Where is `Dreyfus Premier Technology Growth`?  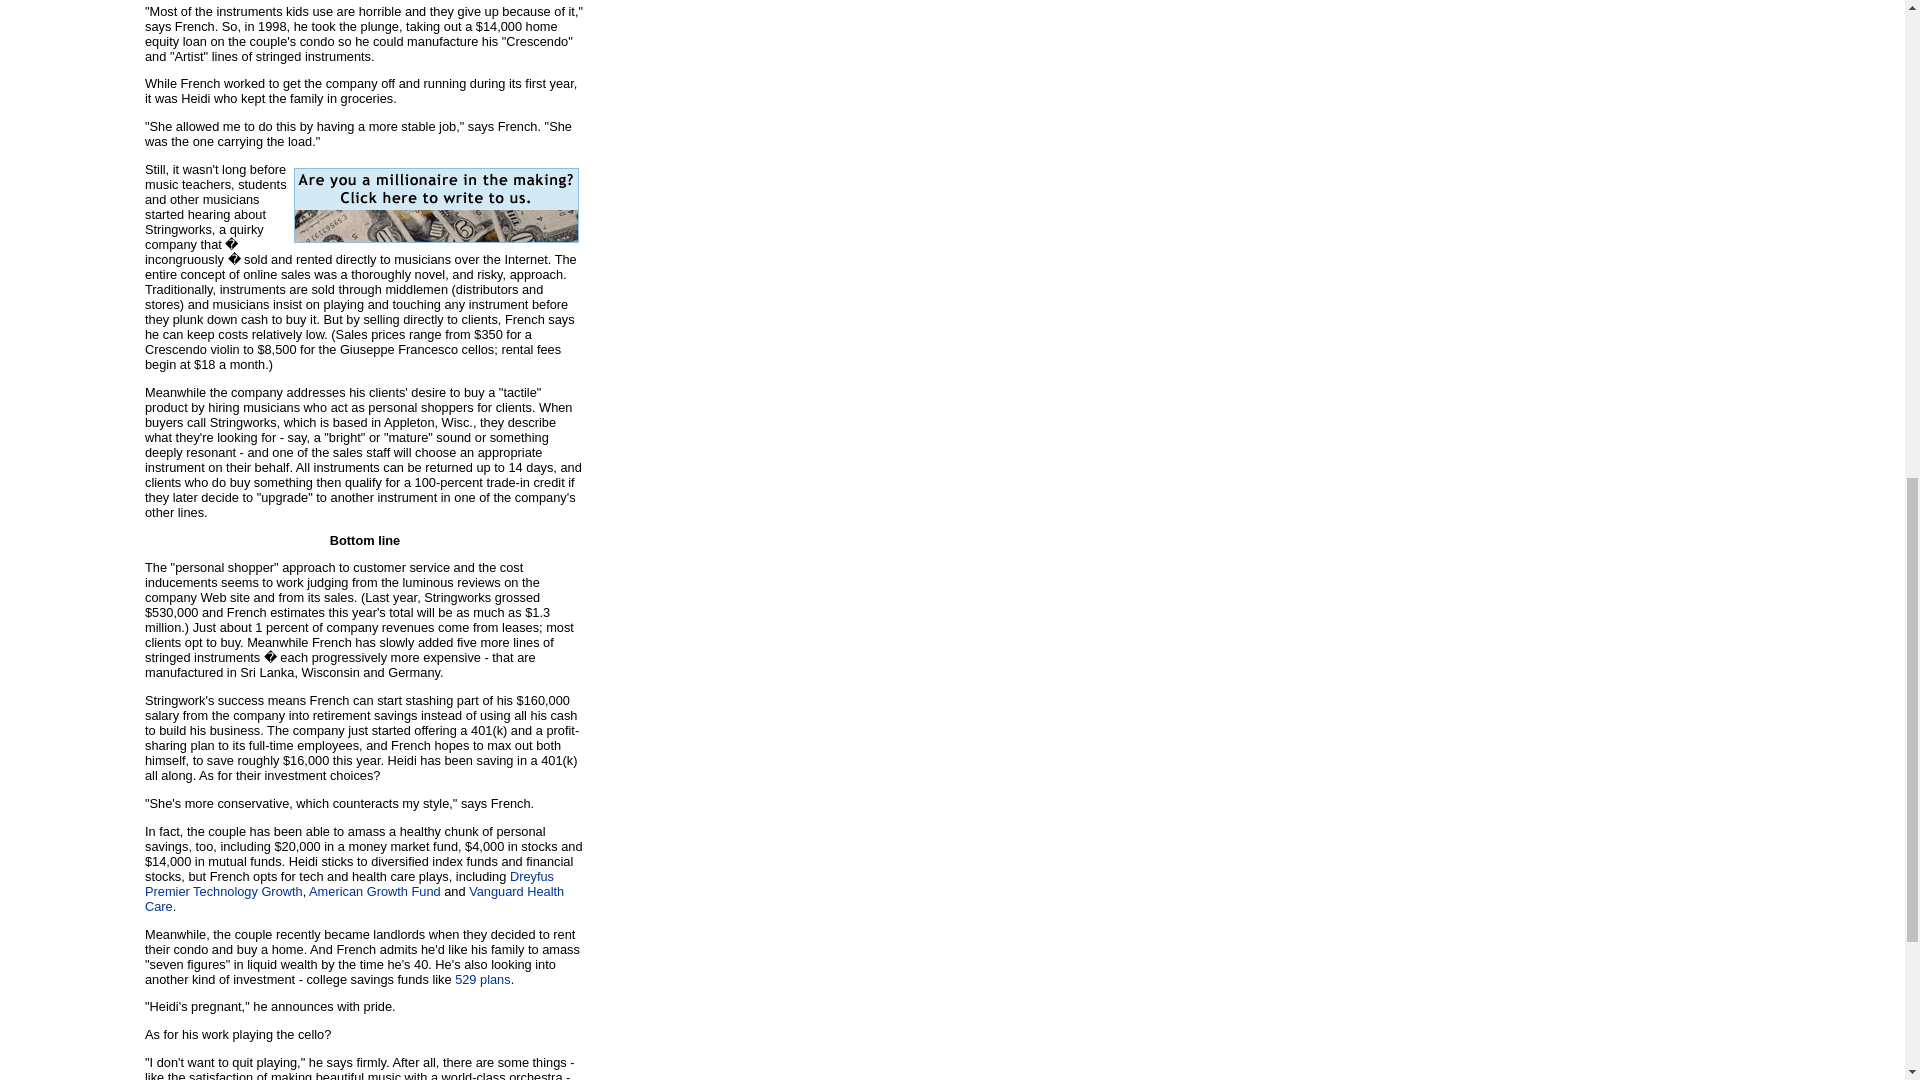 Dreyfus Premier Technology Growth is located at coordinates (350, 884).